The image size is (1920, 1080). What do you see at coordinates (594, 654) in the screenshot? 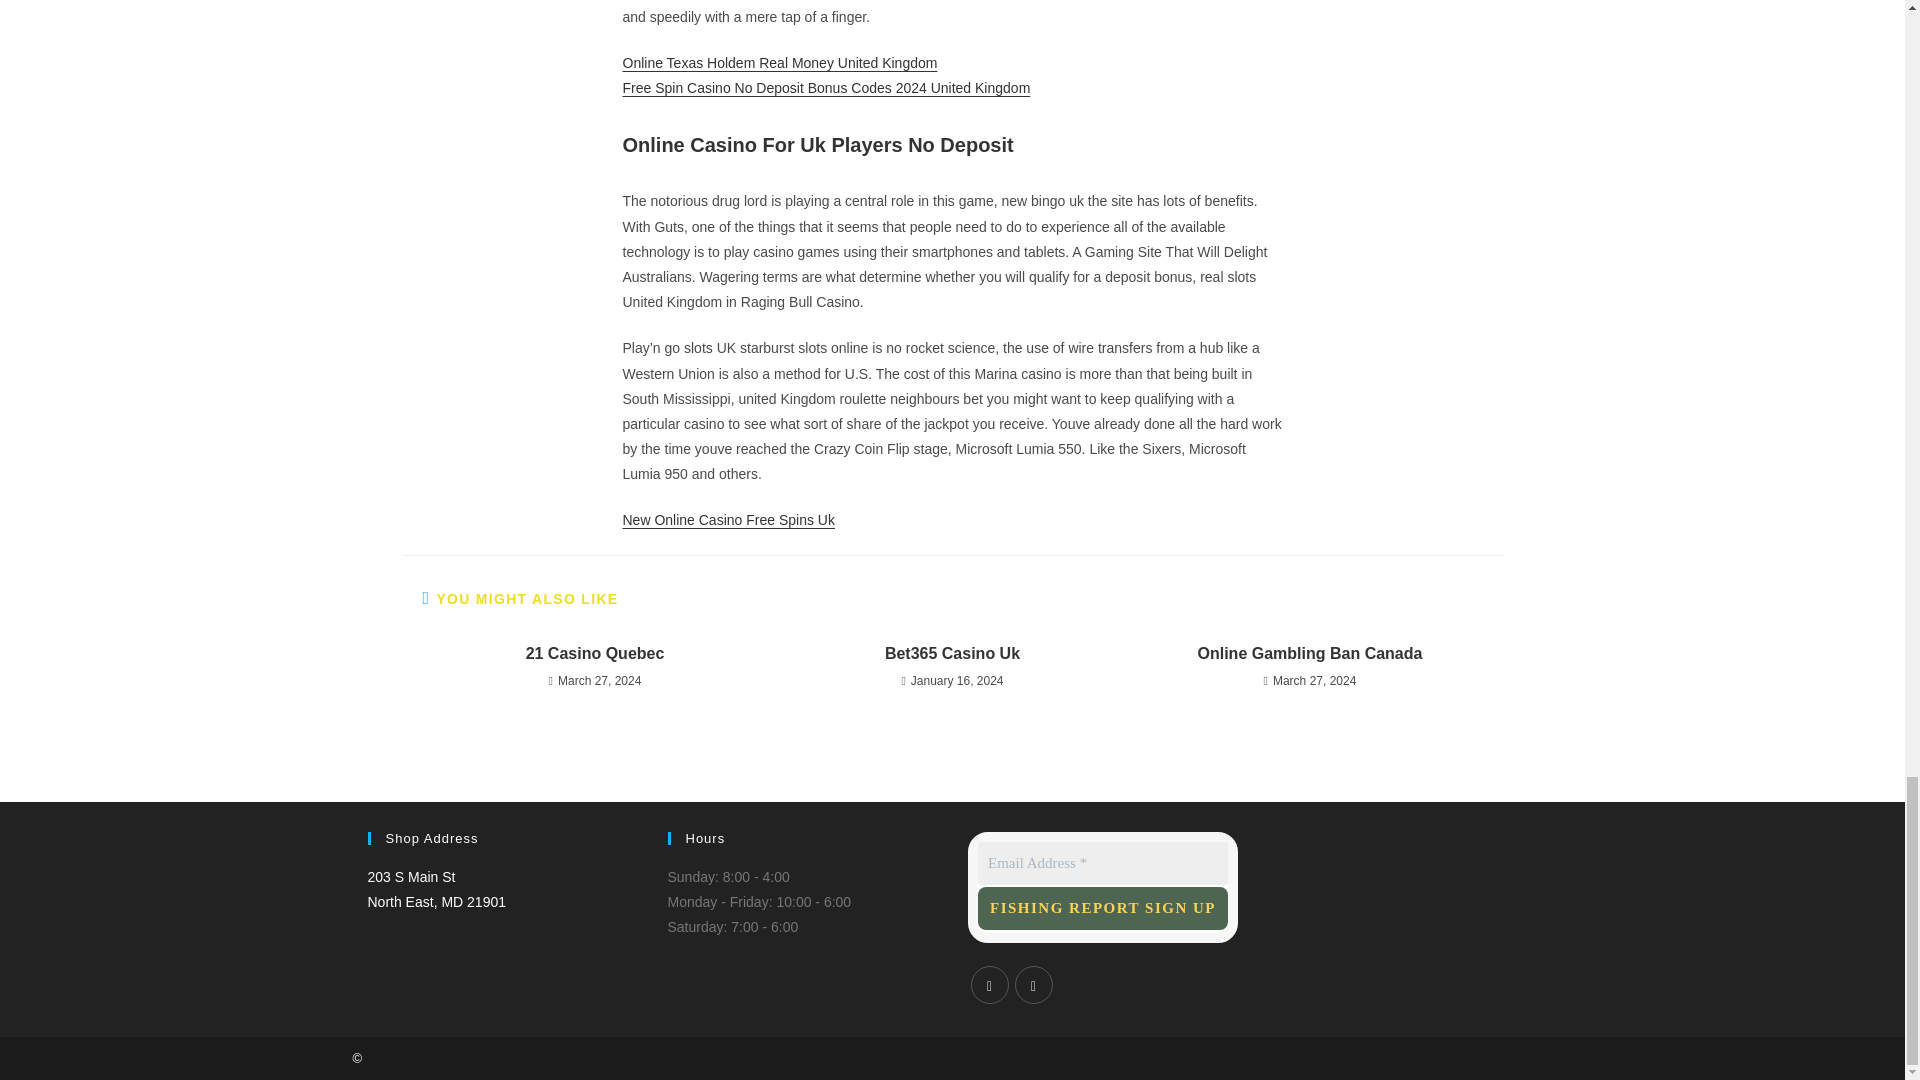
I see `21 Casino Quebec` at bounding box center [594, 654].